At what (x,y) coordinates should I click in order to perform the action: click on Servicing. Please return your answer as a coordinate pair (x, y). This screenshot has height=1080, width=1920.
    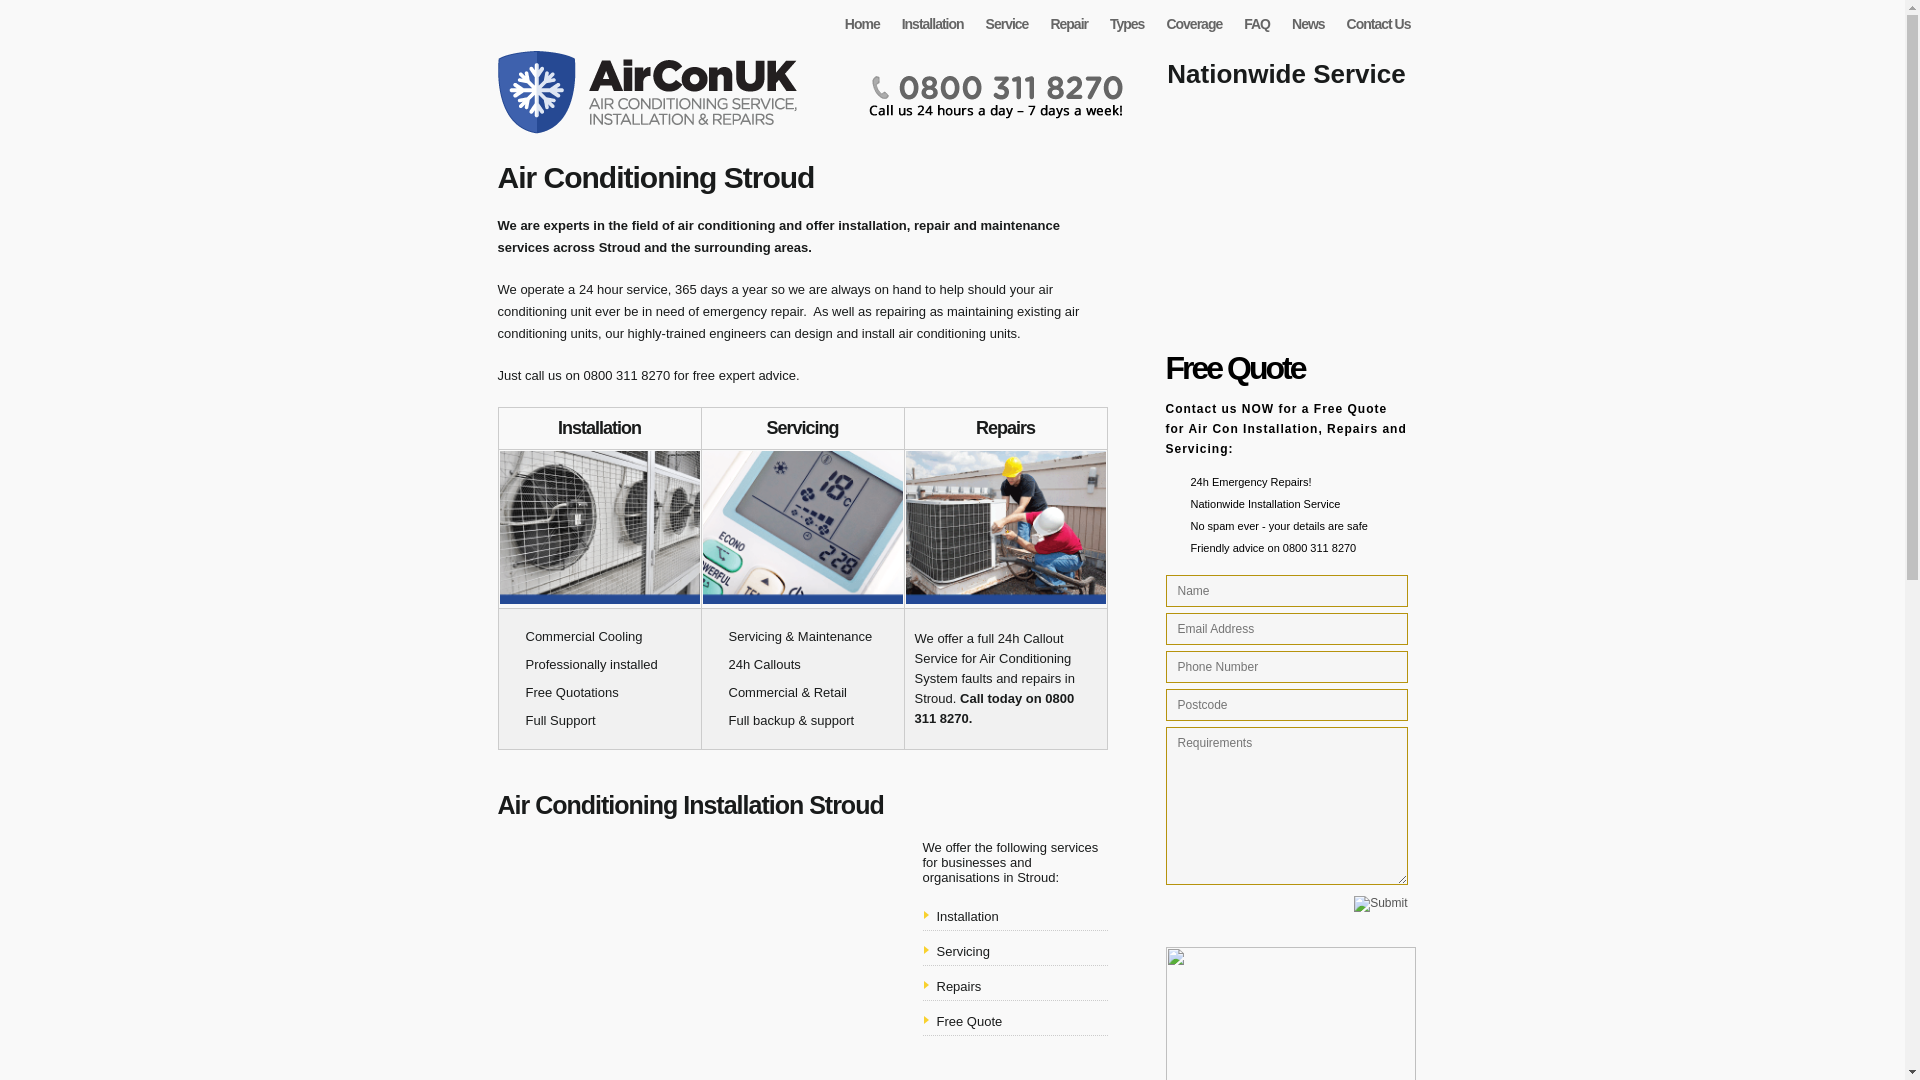
    Looking at the image, I should click on (962, 951).